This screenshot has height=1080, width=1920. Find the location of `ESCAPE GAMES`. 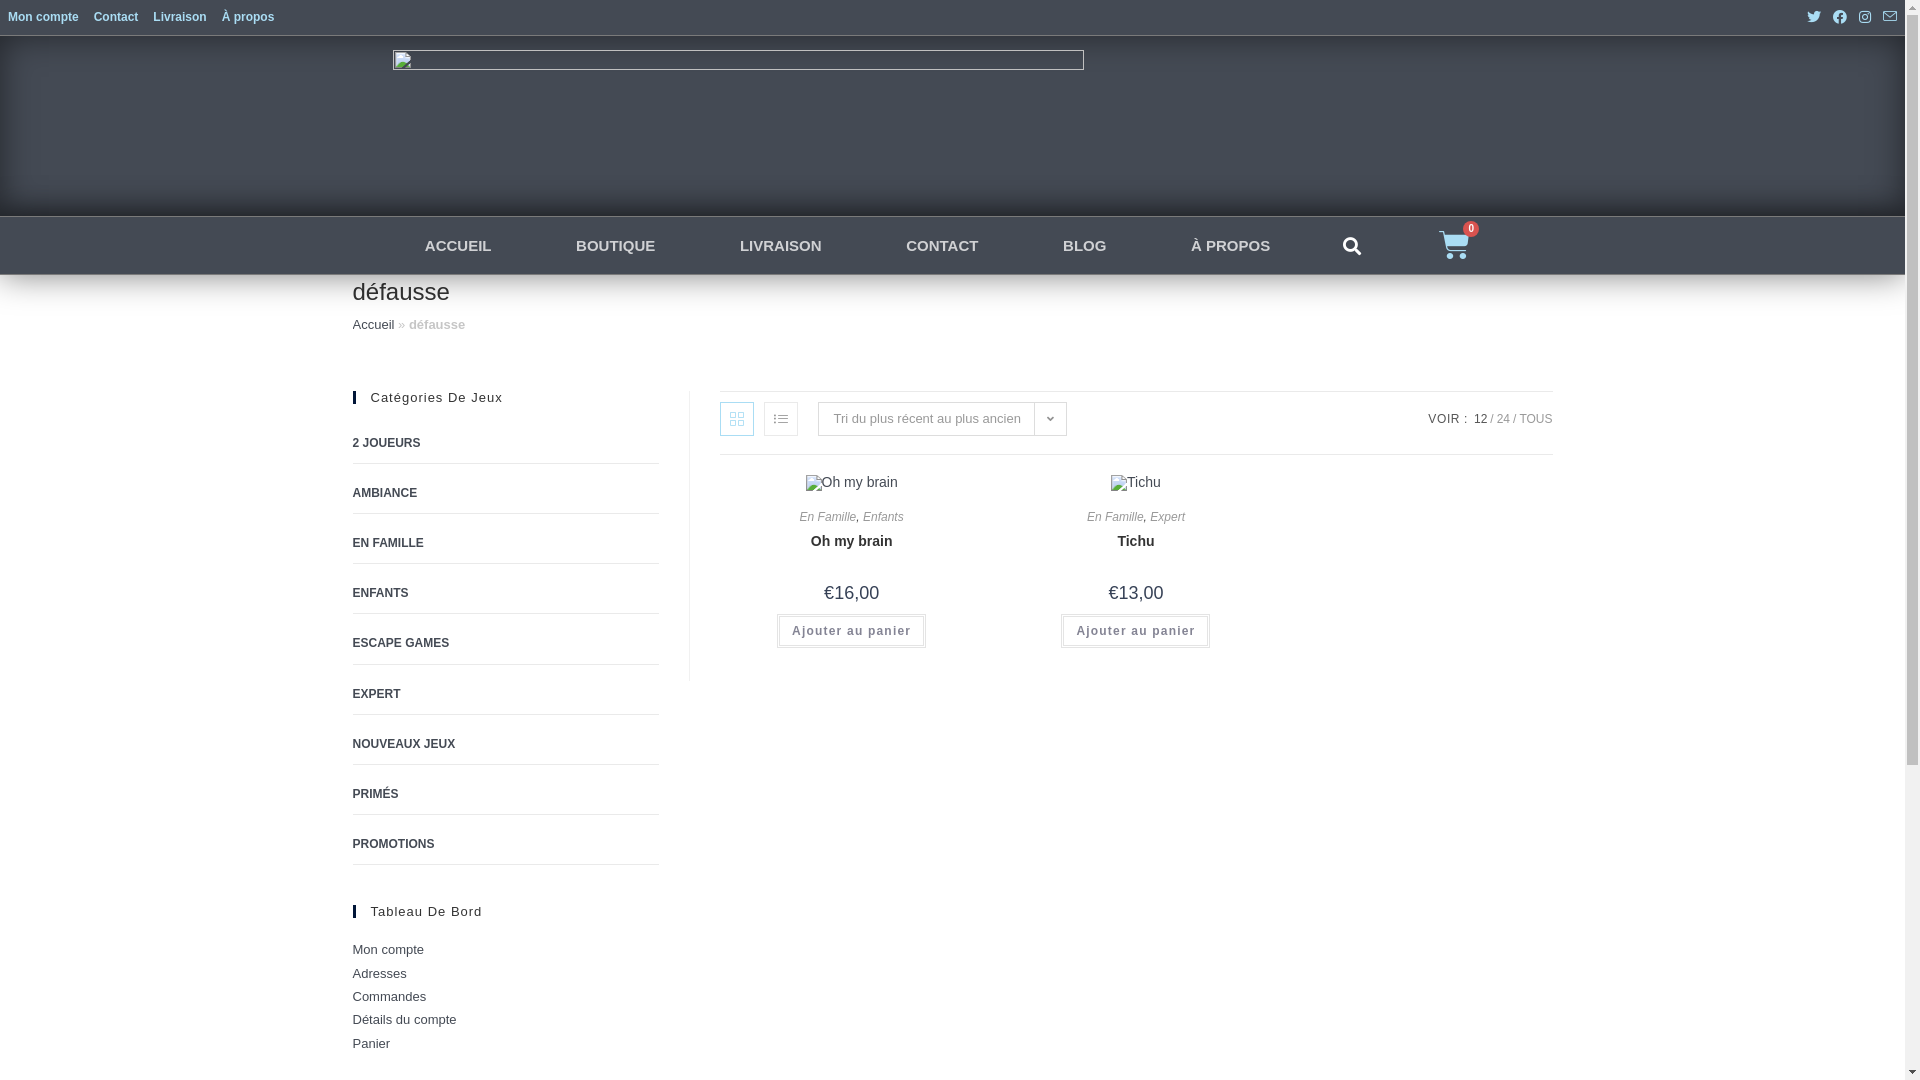

ESCAPE GAMES is located at coordinates (505, 644).